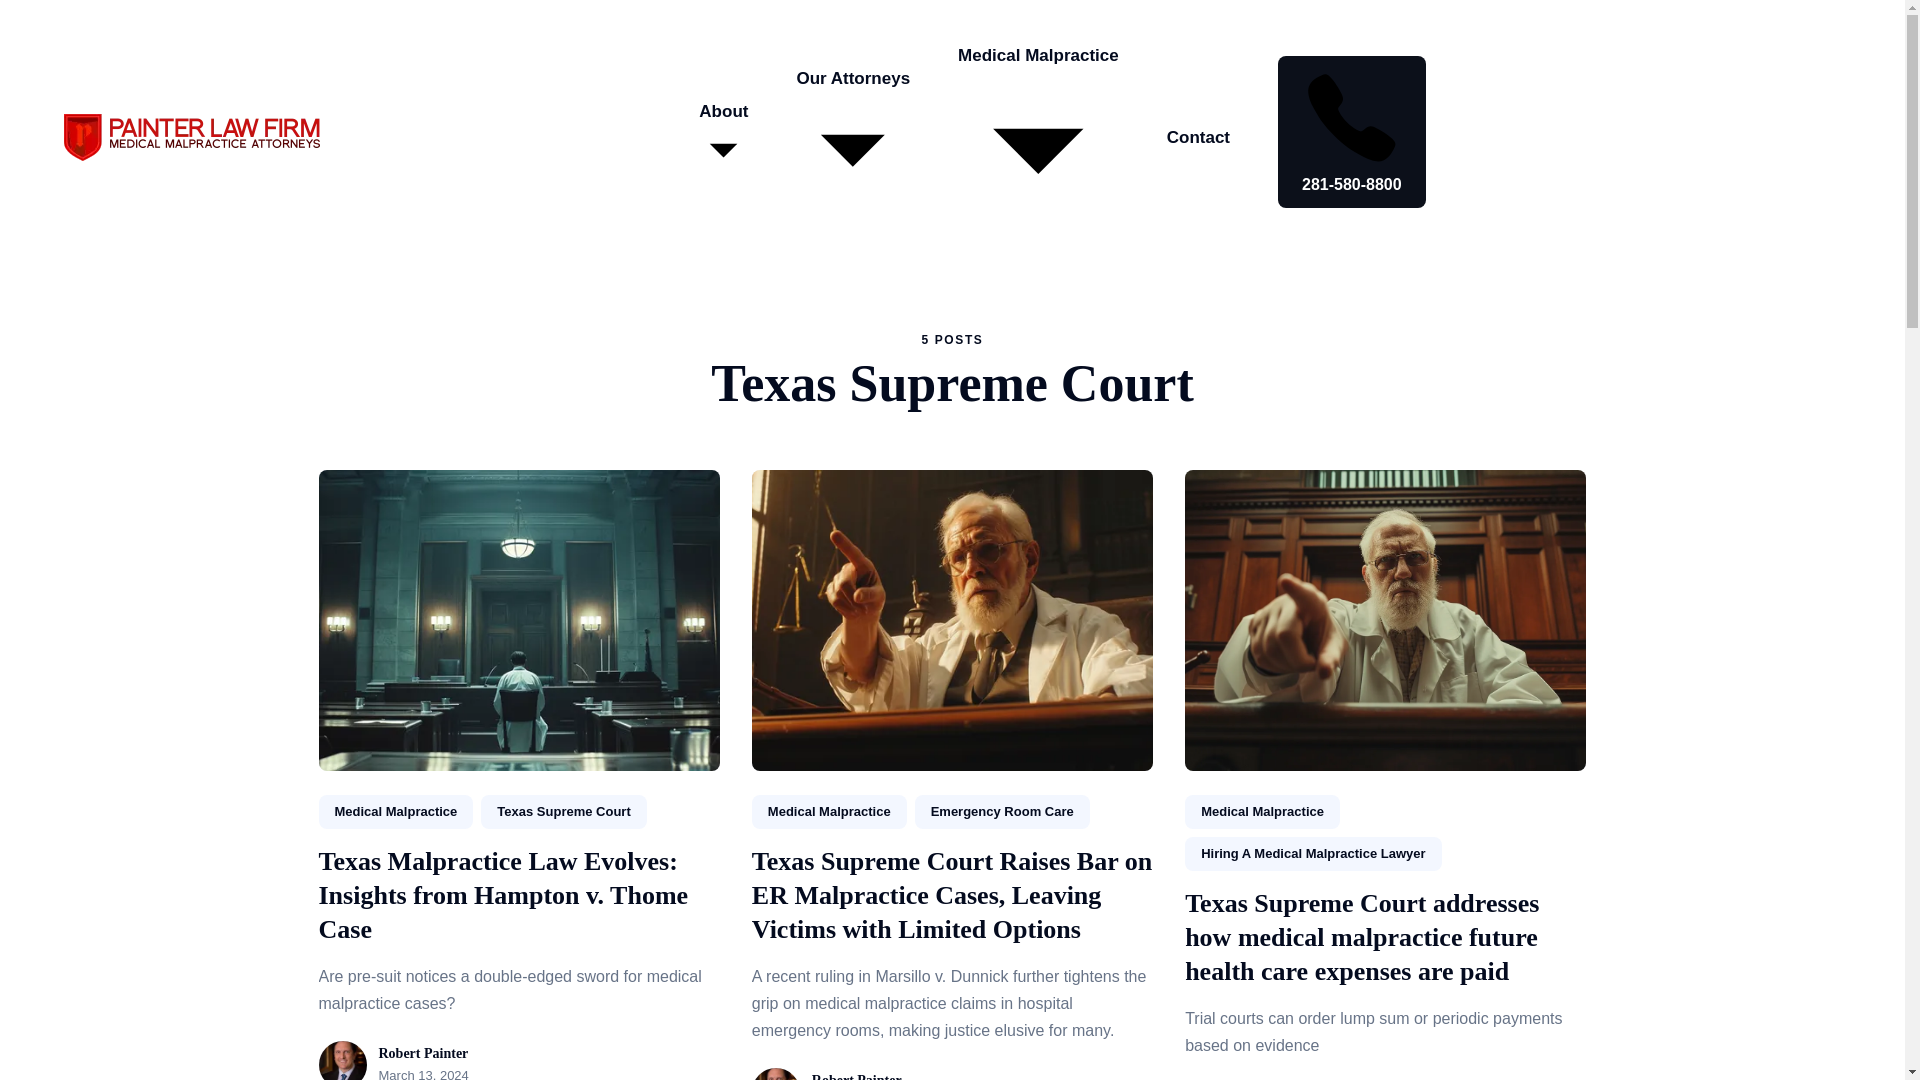  What do you see at coordinates (829, 812) in the screenshot?
I see `Medical Malpractice` at bounding box center [829, 812].